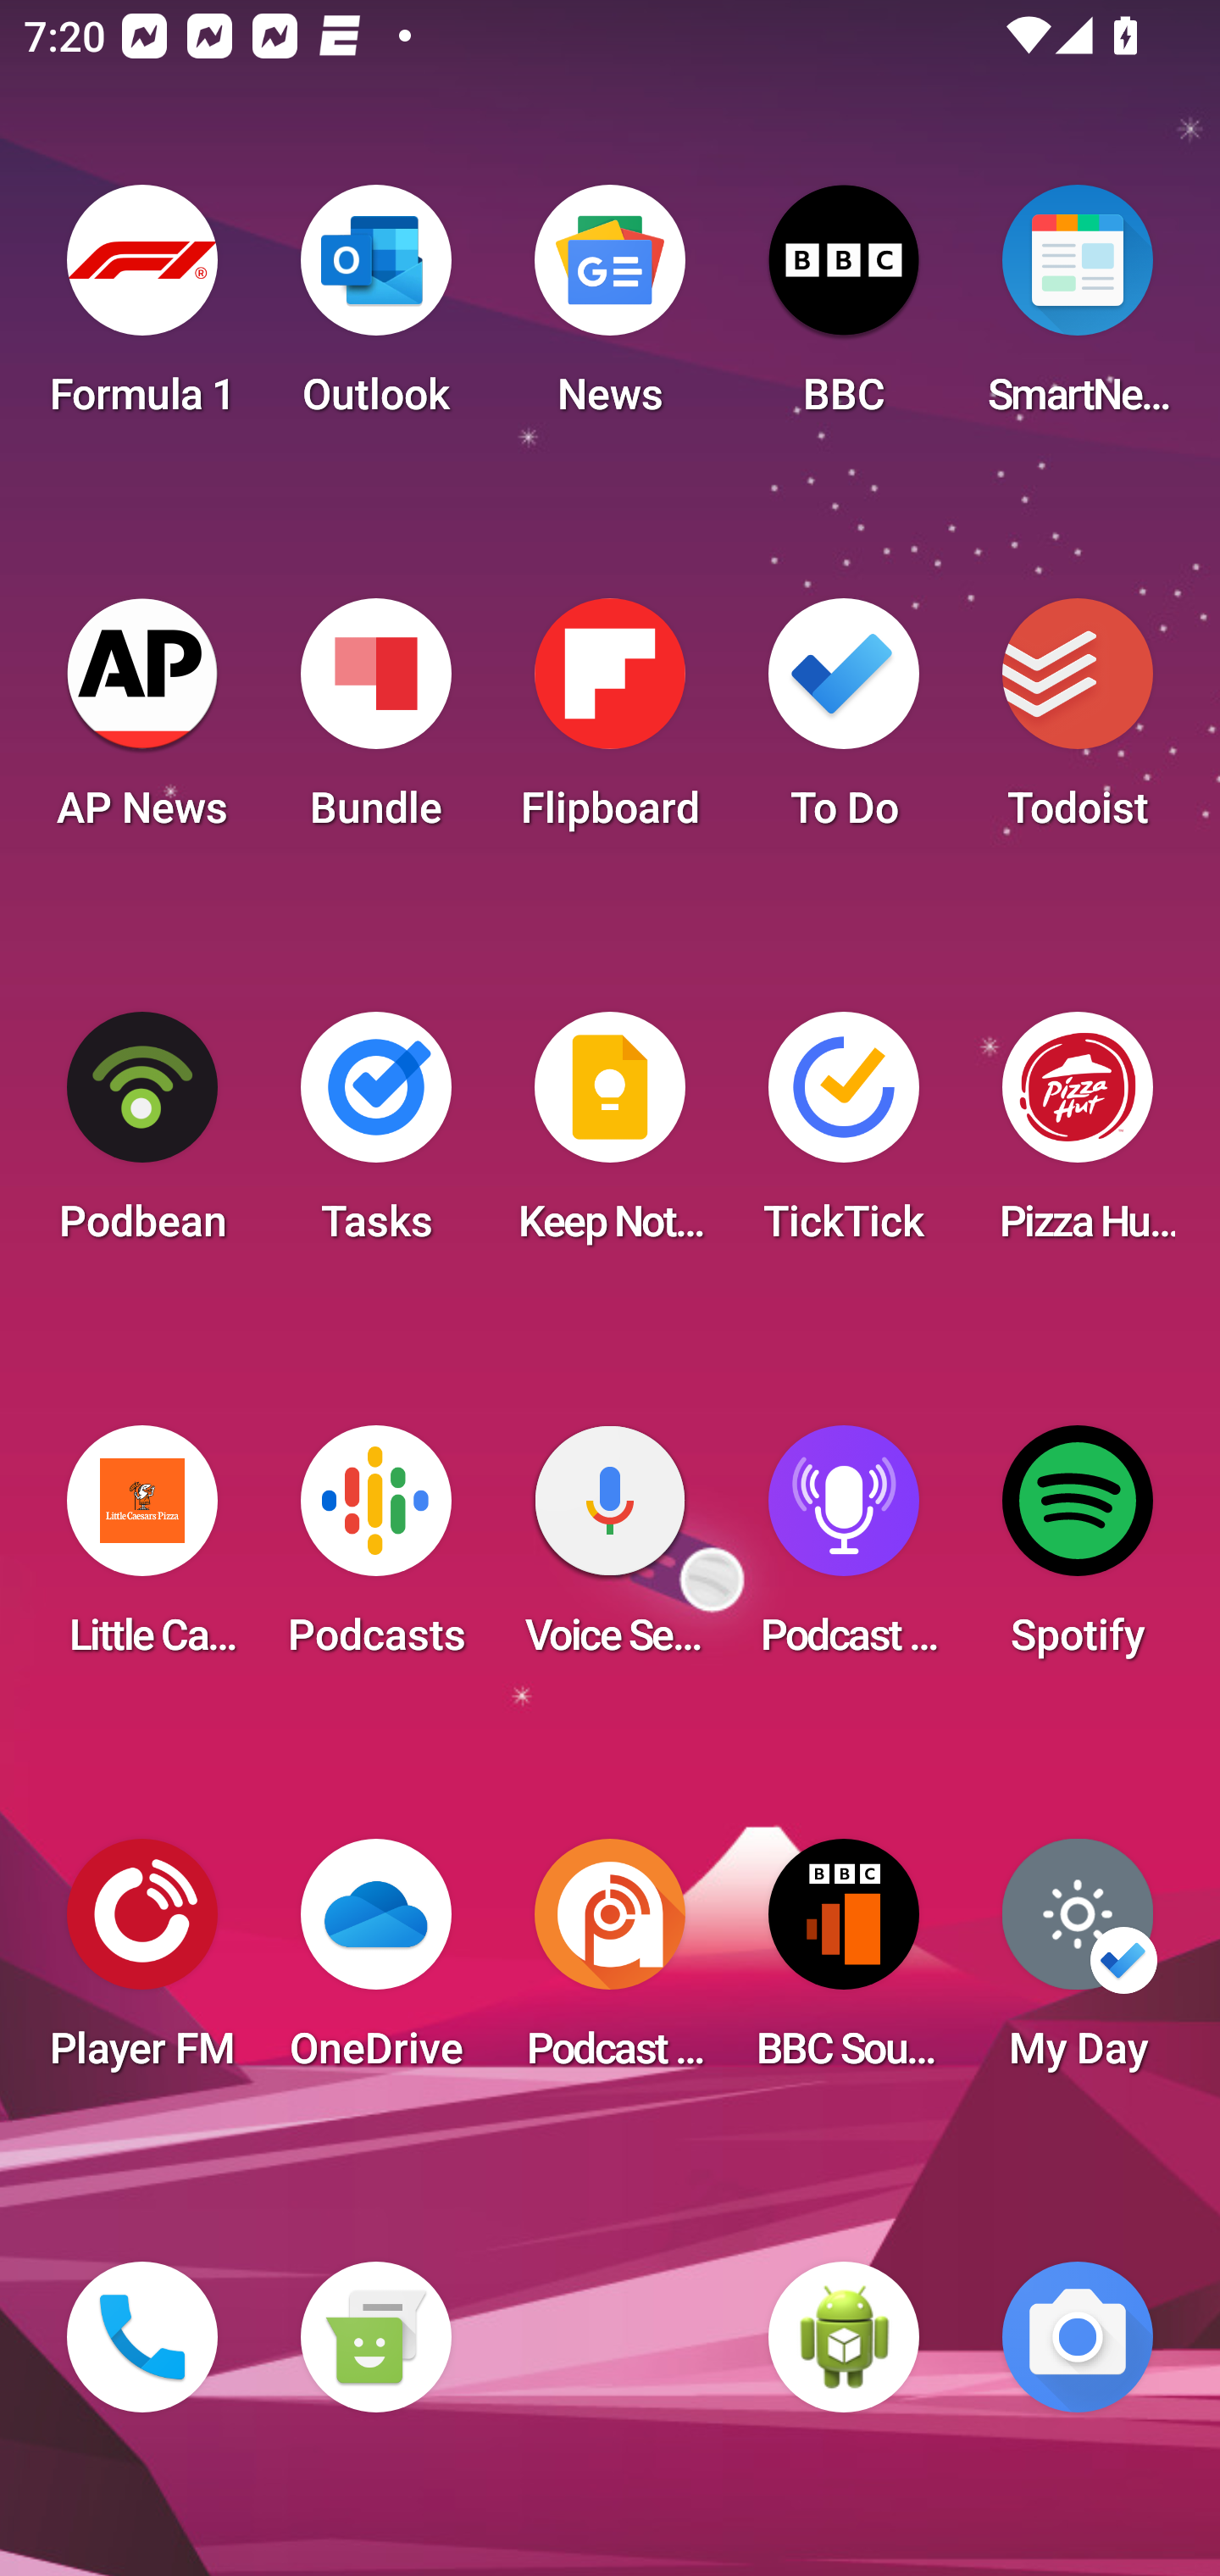  Describe the element at coordinates (610, 1964) in the screenshot. I see `Podcast Addict` at that location.